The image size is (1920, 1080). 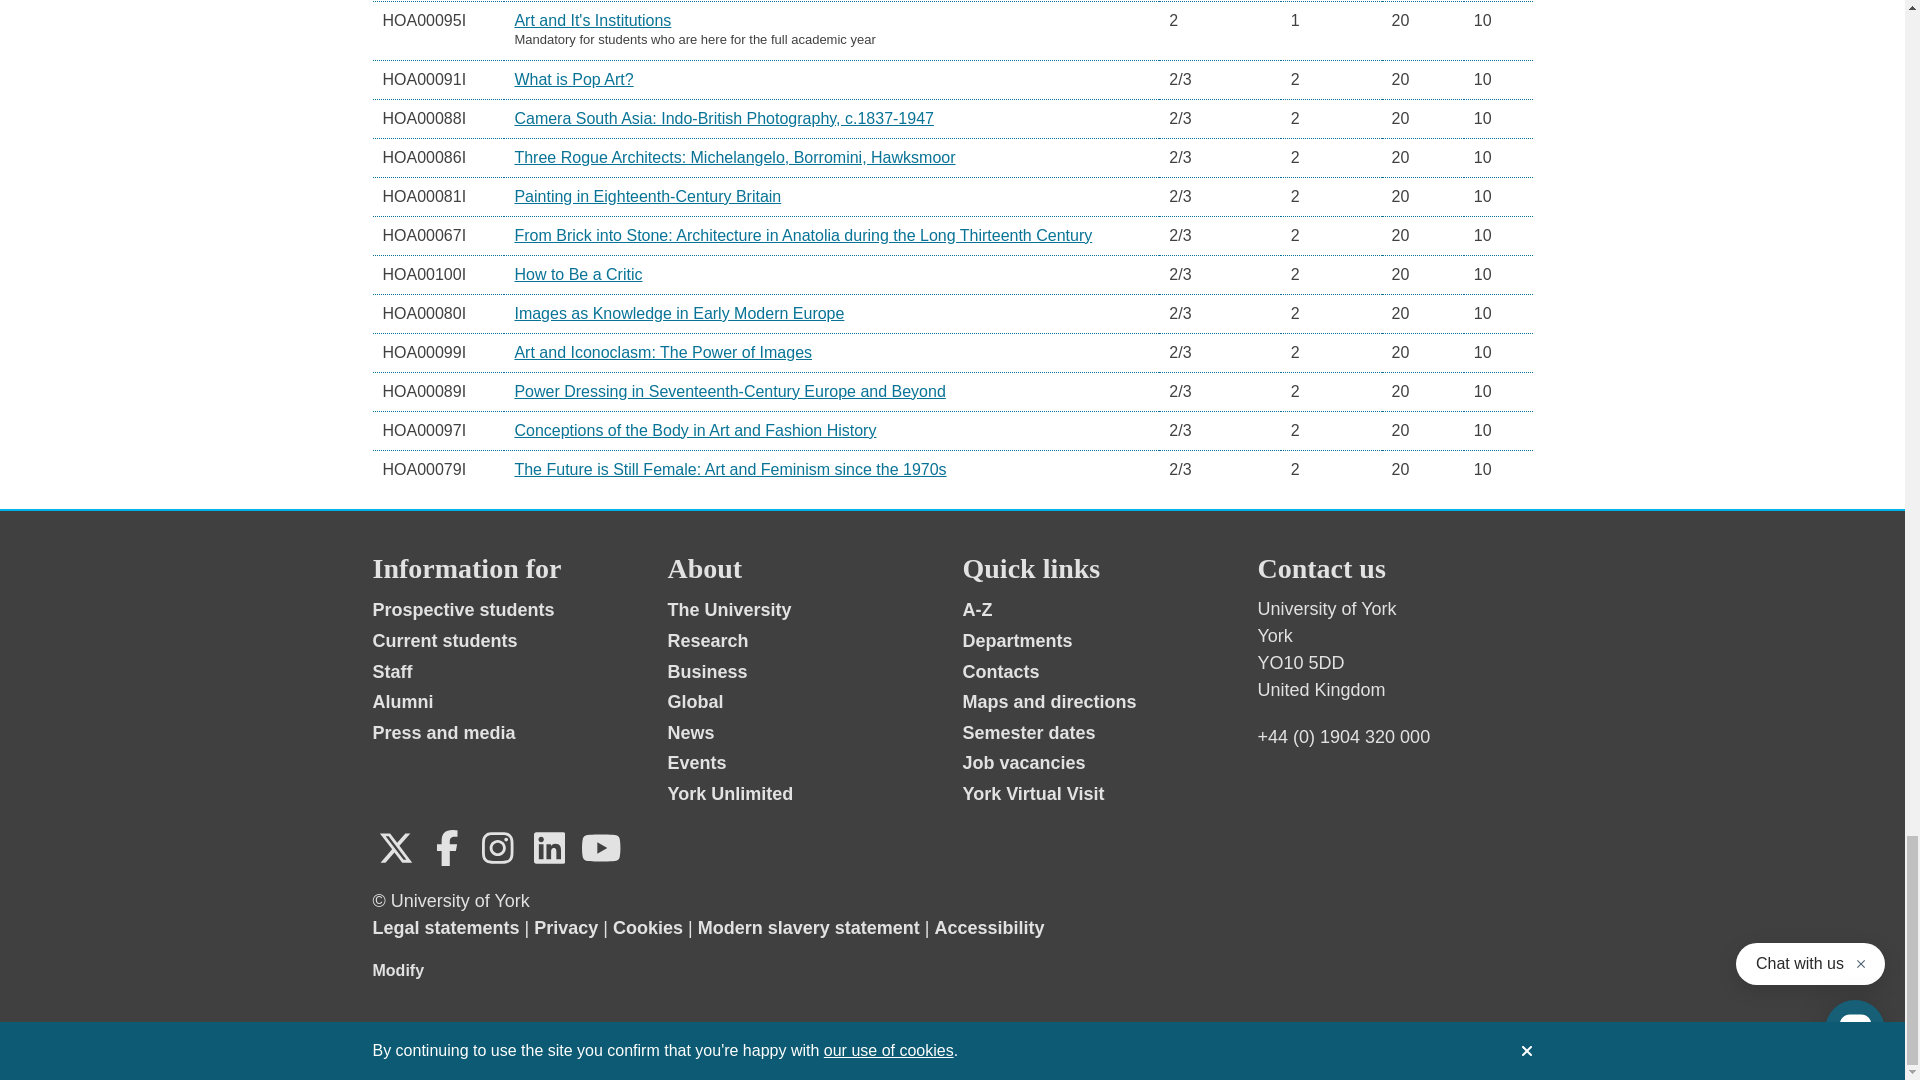 What do you see at coordinates (447, 848) in the screenshot?
I see `Like us on Facebook` at bounding box center [447, 848].